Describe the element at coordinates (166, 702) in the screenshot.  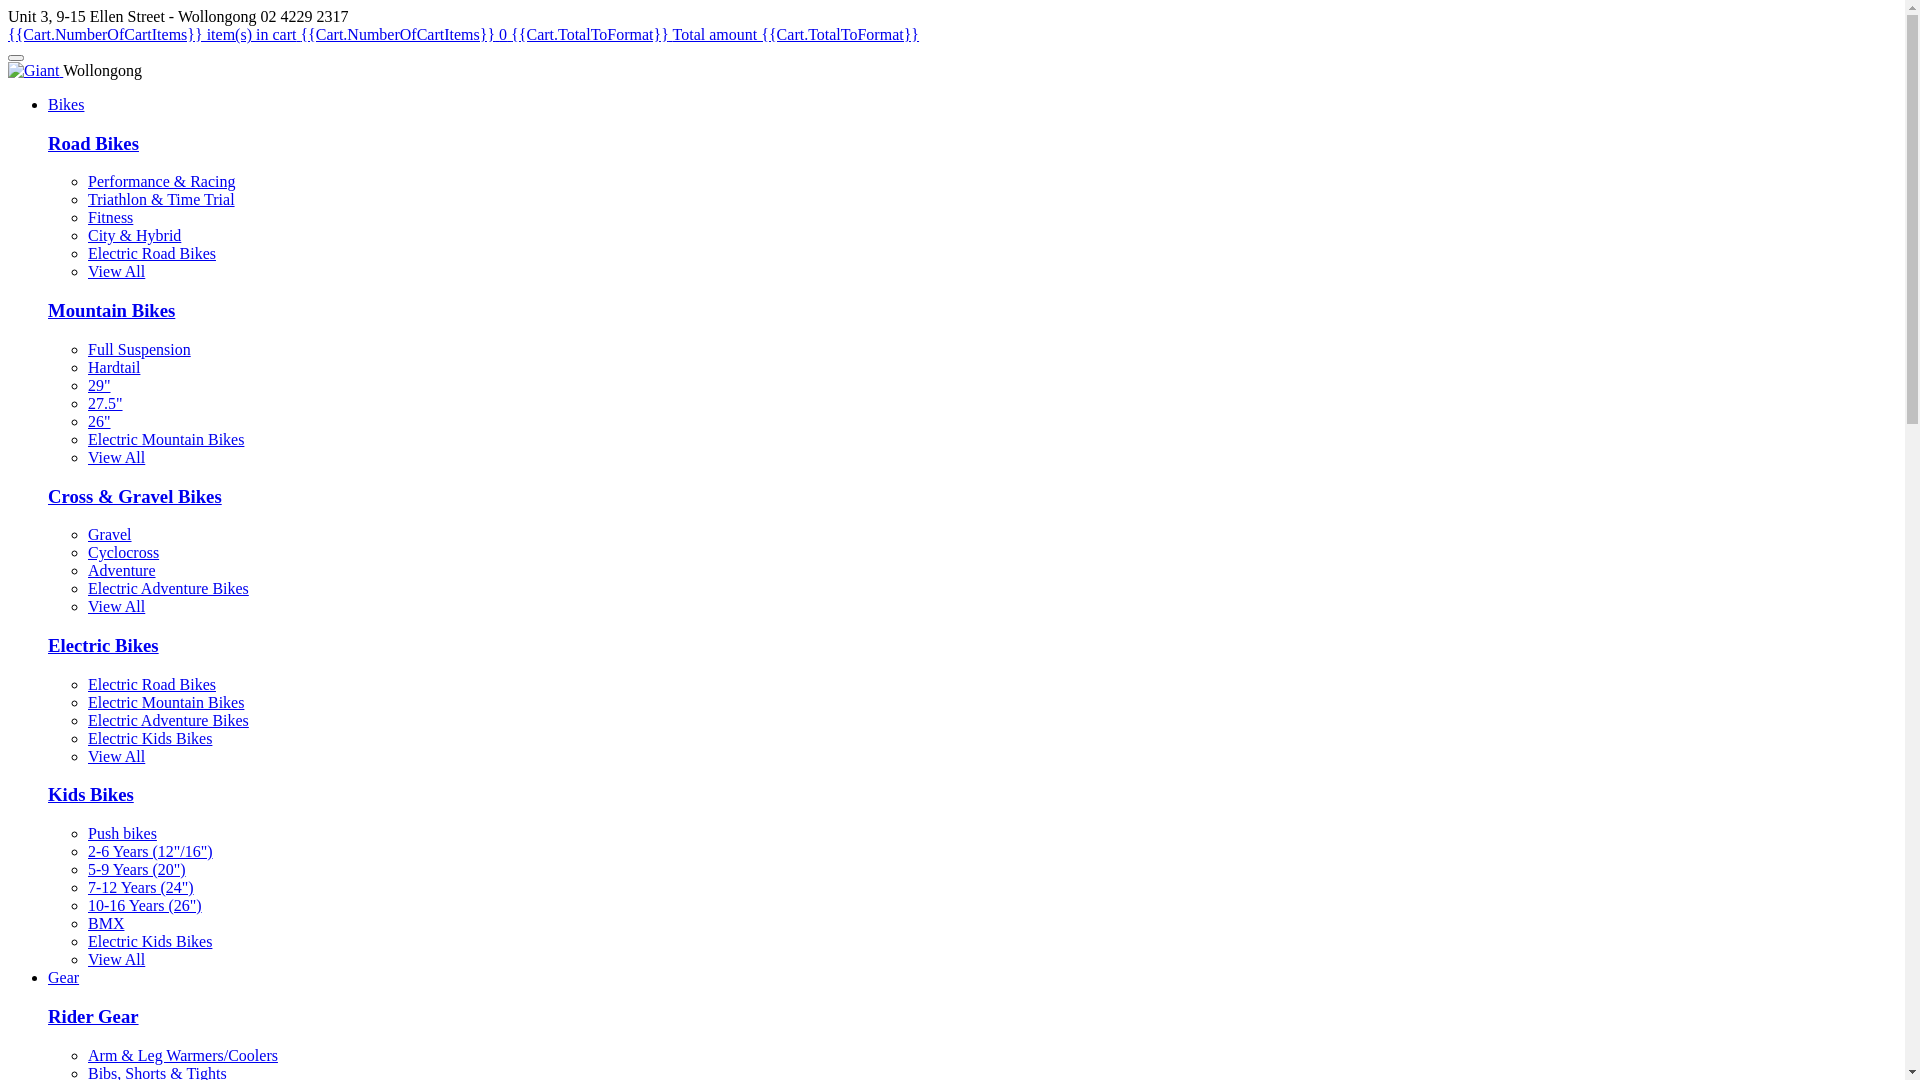
I see `Electric Mountain Bikes` at that location.